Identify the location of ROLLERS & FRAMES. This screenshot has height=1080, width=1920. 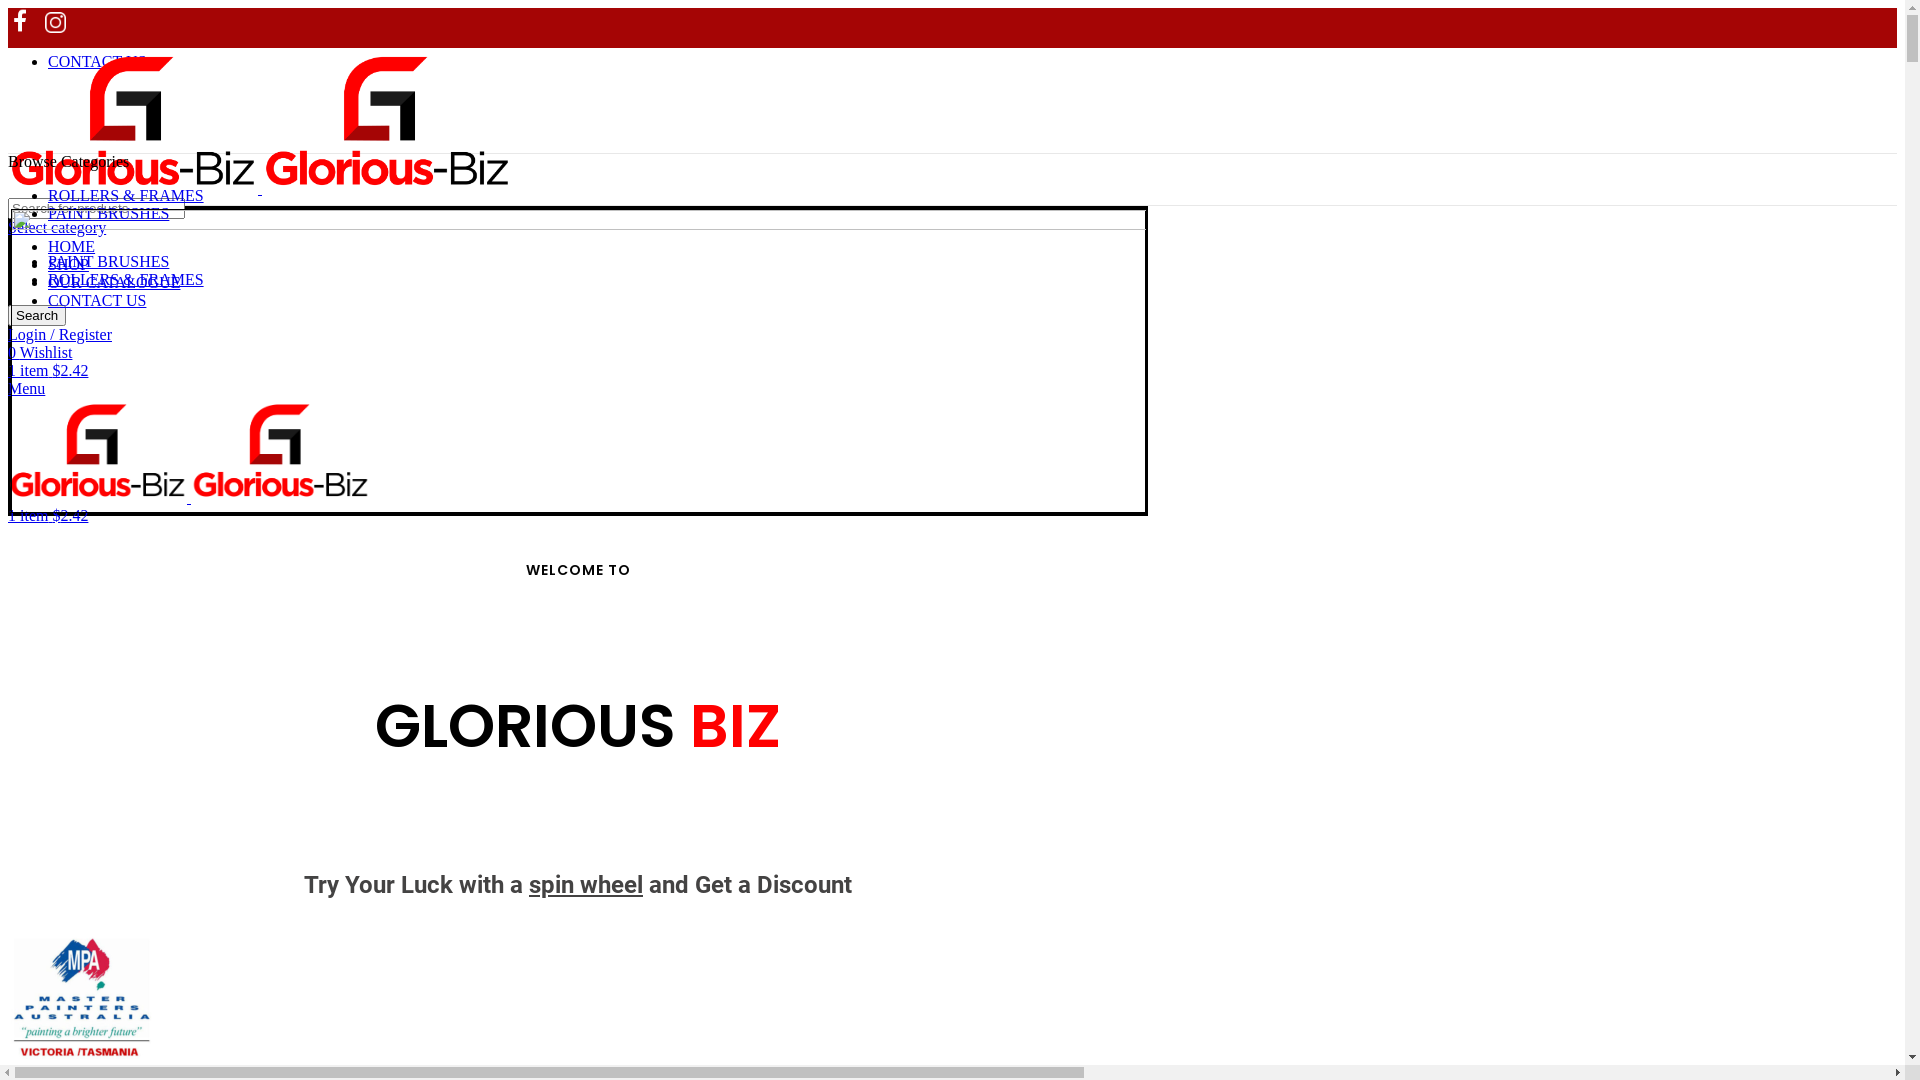
(126, 280).